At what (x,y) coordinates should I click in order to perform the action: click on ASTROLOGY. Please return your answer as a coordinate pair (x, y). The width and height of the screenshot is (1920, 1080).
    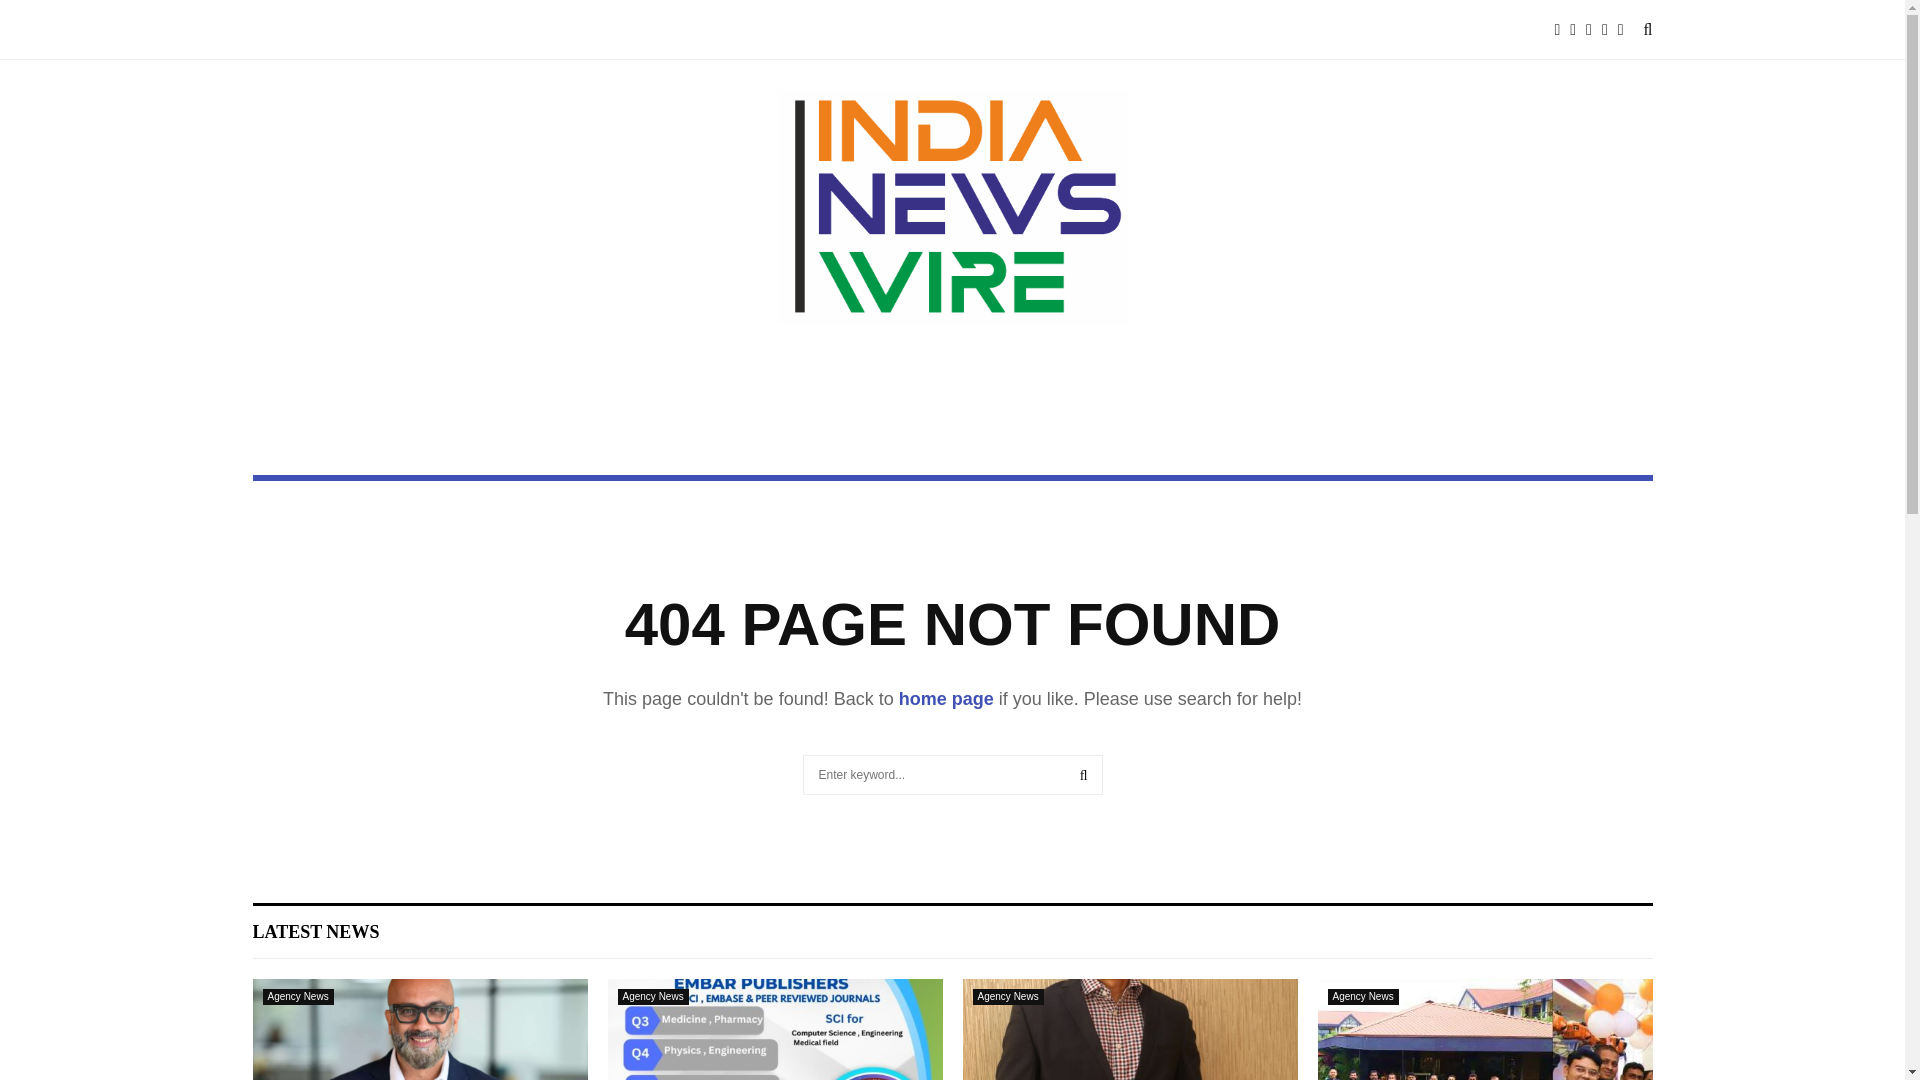
    Looking at the image, I should click on (639, 30).